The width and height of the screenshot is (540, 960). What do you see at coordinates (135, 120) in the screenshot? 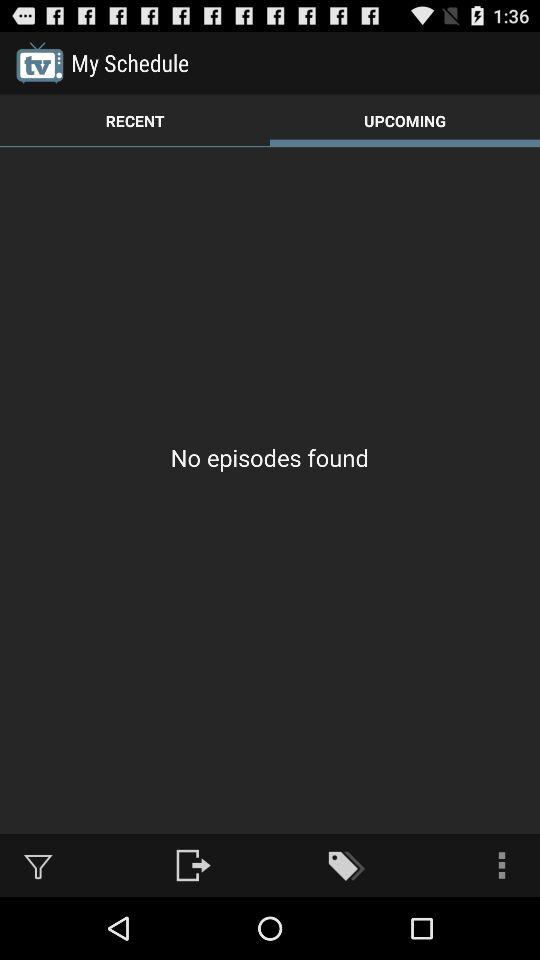
I see `turn on item next to the upcoming item` at bounding box center [135, 120].